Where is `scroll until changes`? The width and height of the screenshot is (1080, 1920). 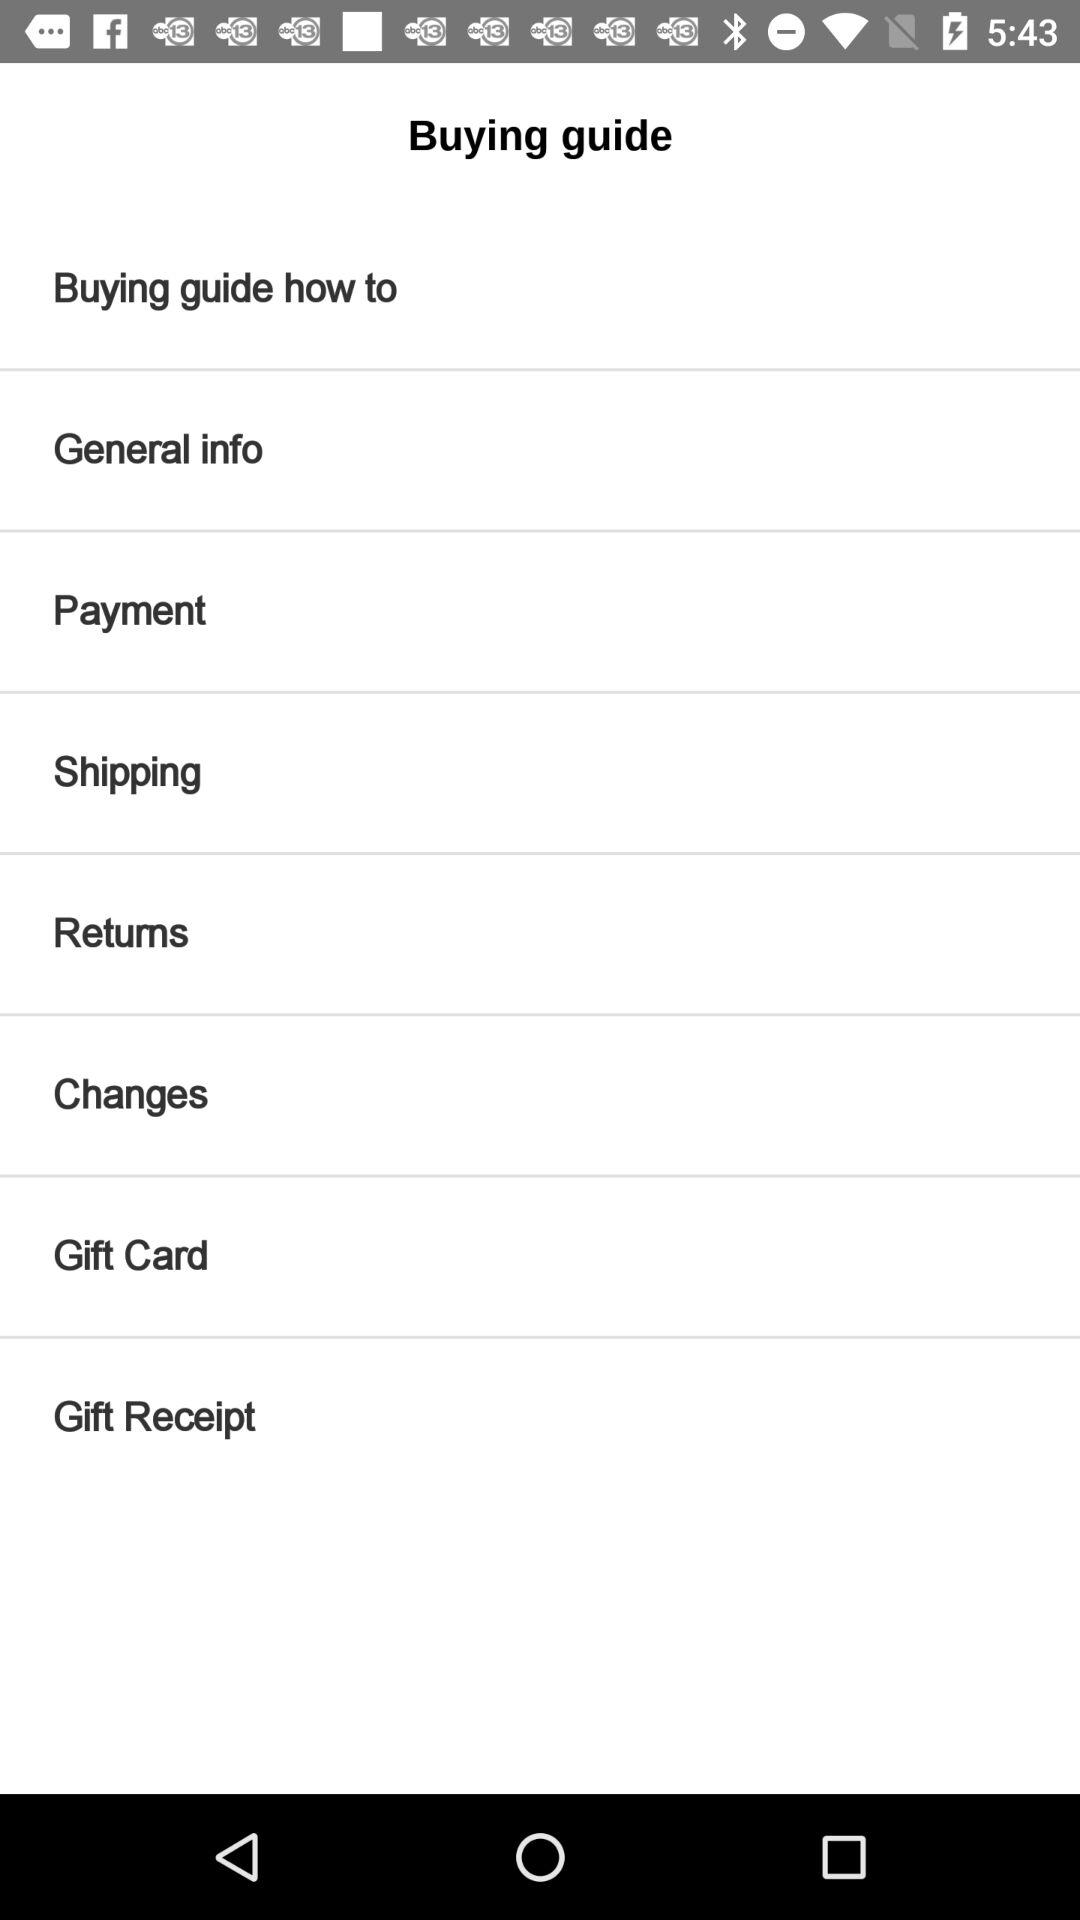 scroll until changes is located at coordinates (540, 1095).